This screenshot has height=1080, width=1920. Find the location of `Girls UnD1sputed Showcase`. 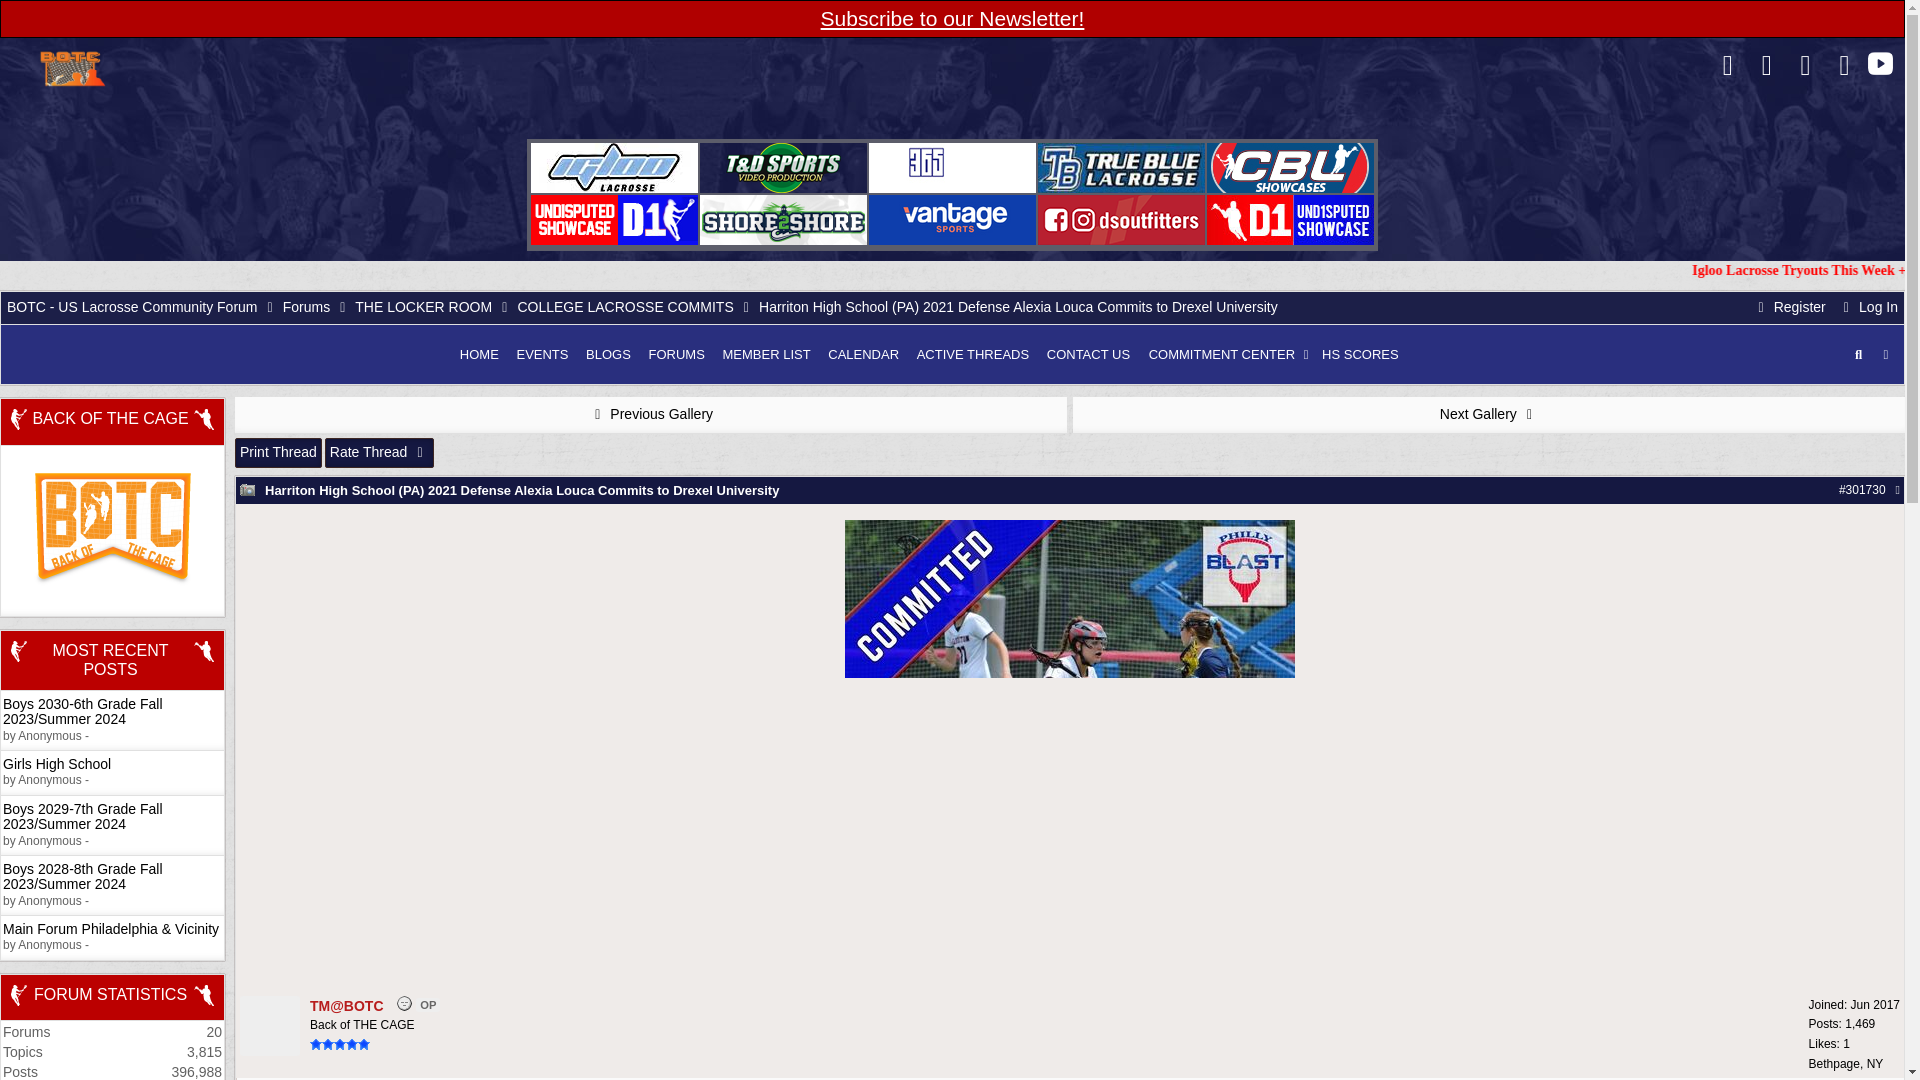

Girls UnD1sputed Showcase is located at coordinates (614, 220).